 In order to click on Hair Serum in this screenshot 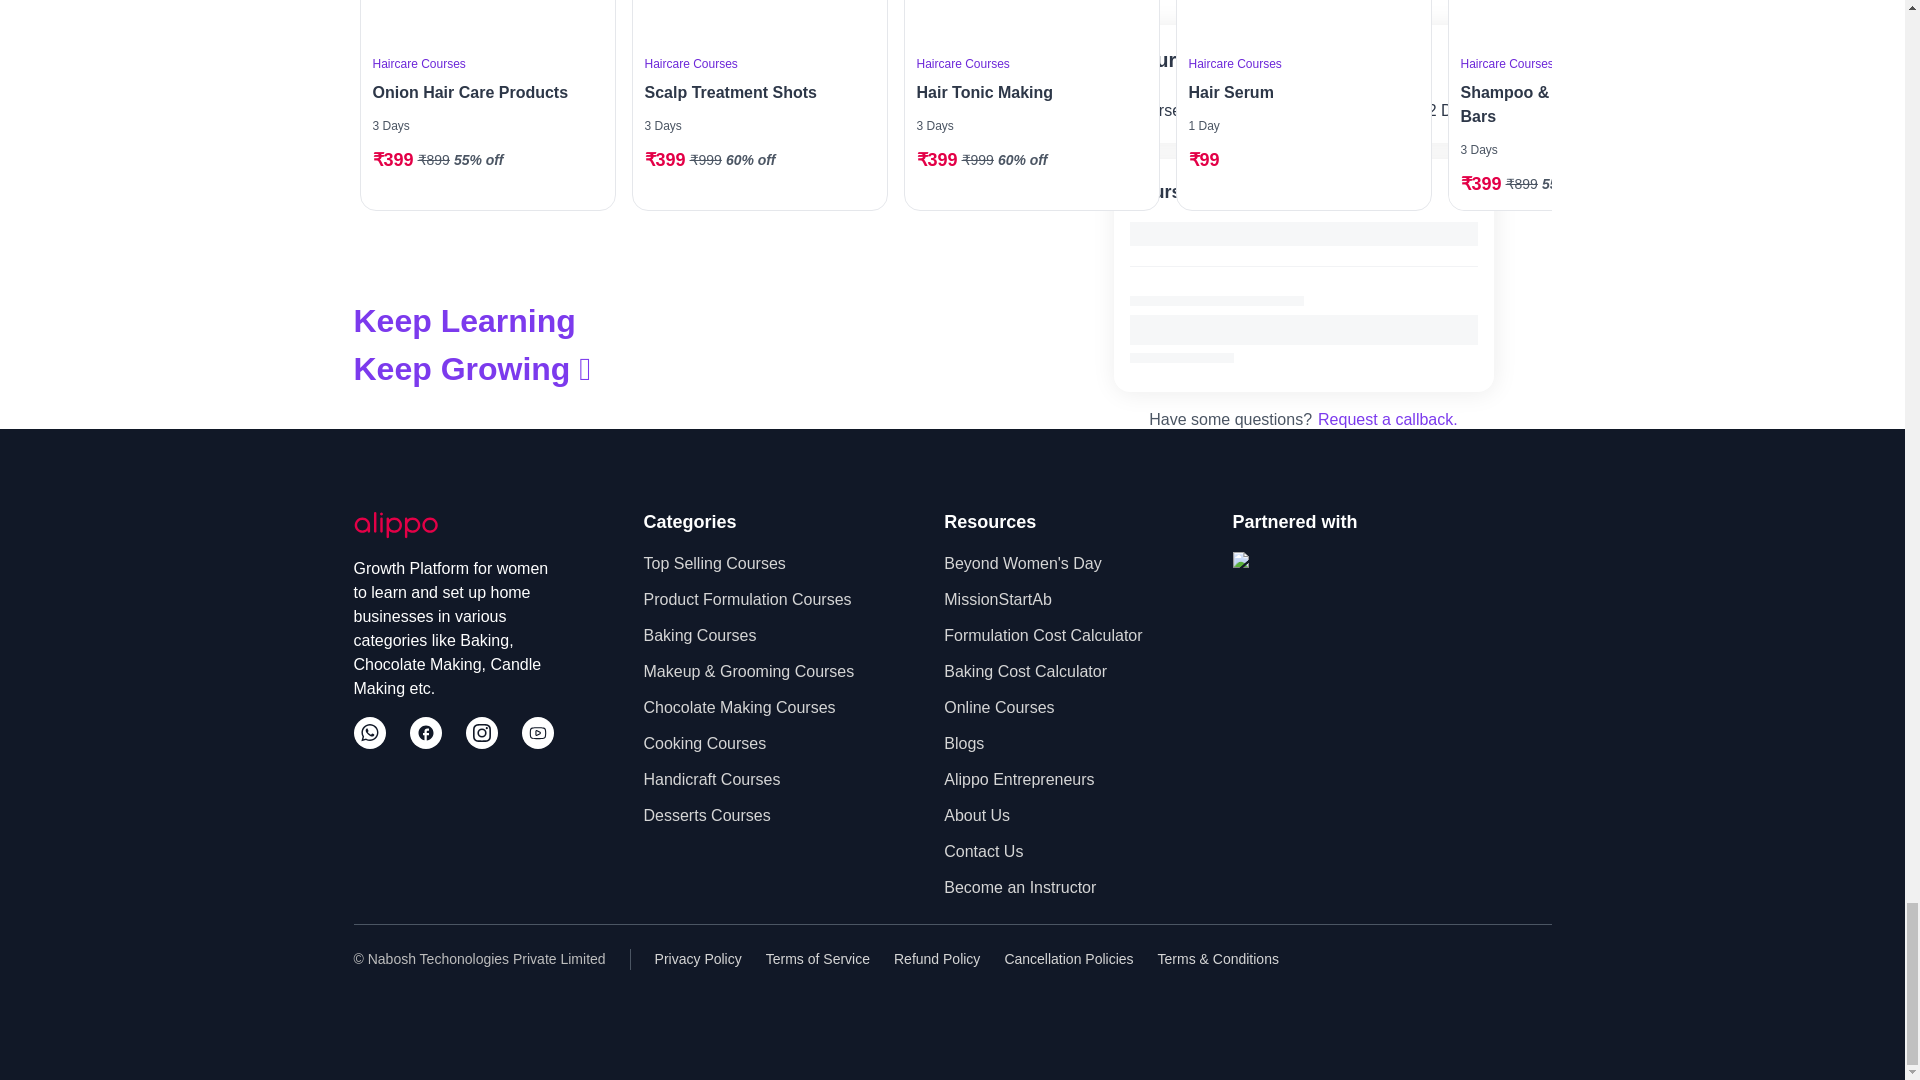, I will do `click(1298, 92)`.